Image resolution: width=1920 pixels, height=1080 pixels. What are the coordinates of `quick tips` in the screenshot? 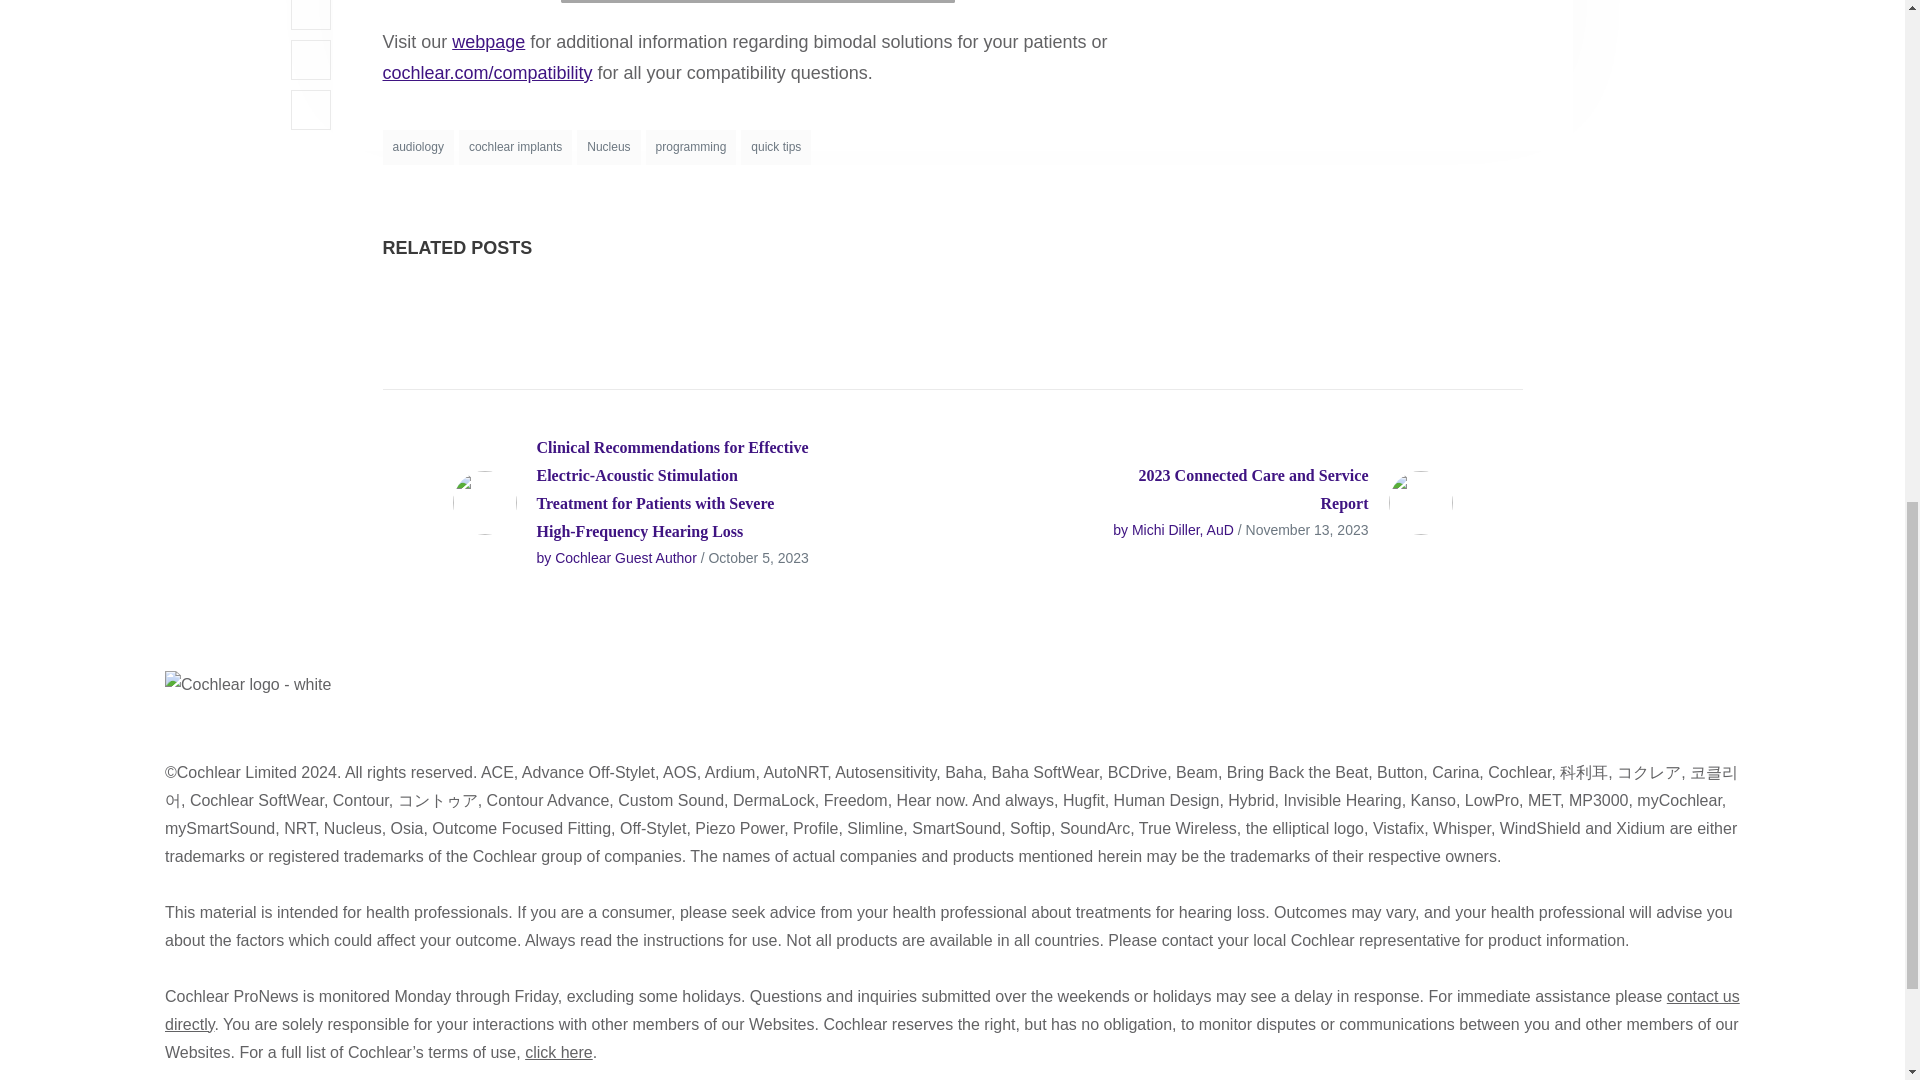 It's located at (776, 147).